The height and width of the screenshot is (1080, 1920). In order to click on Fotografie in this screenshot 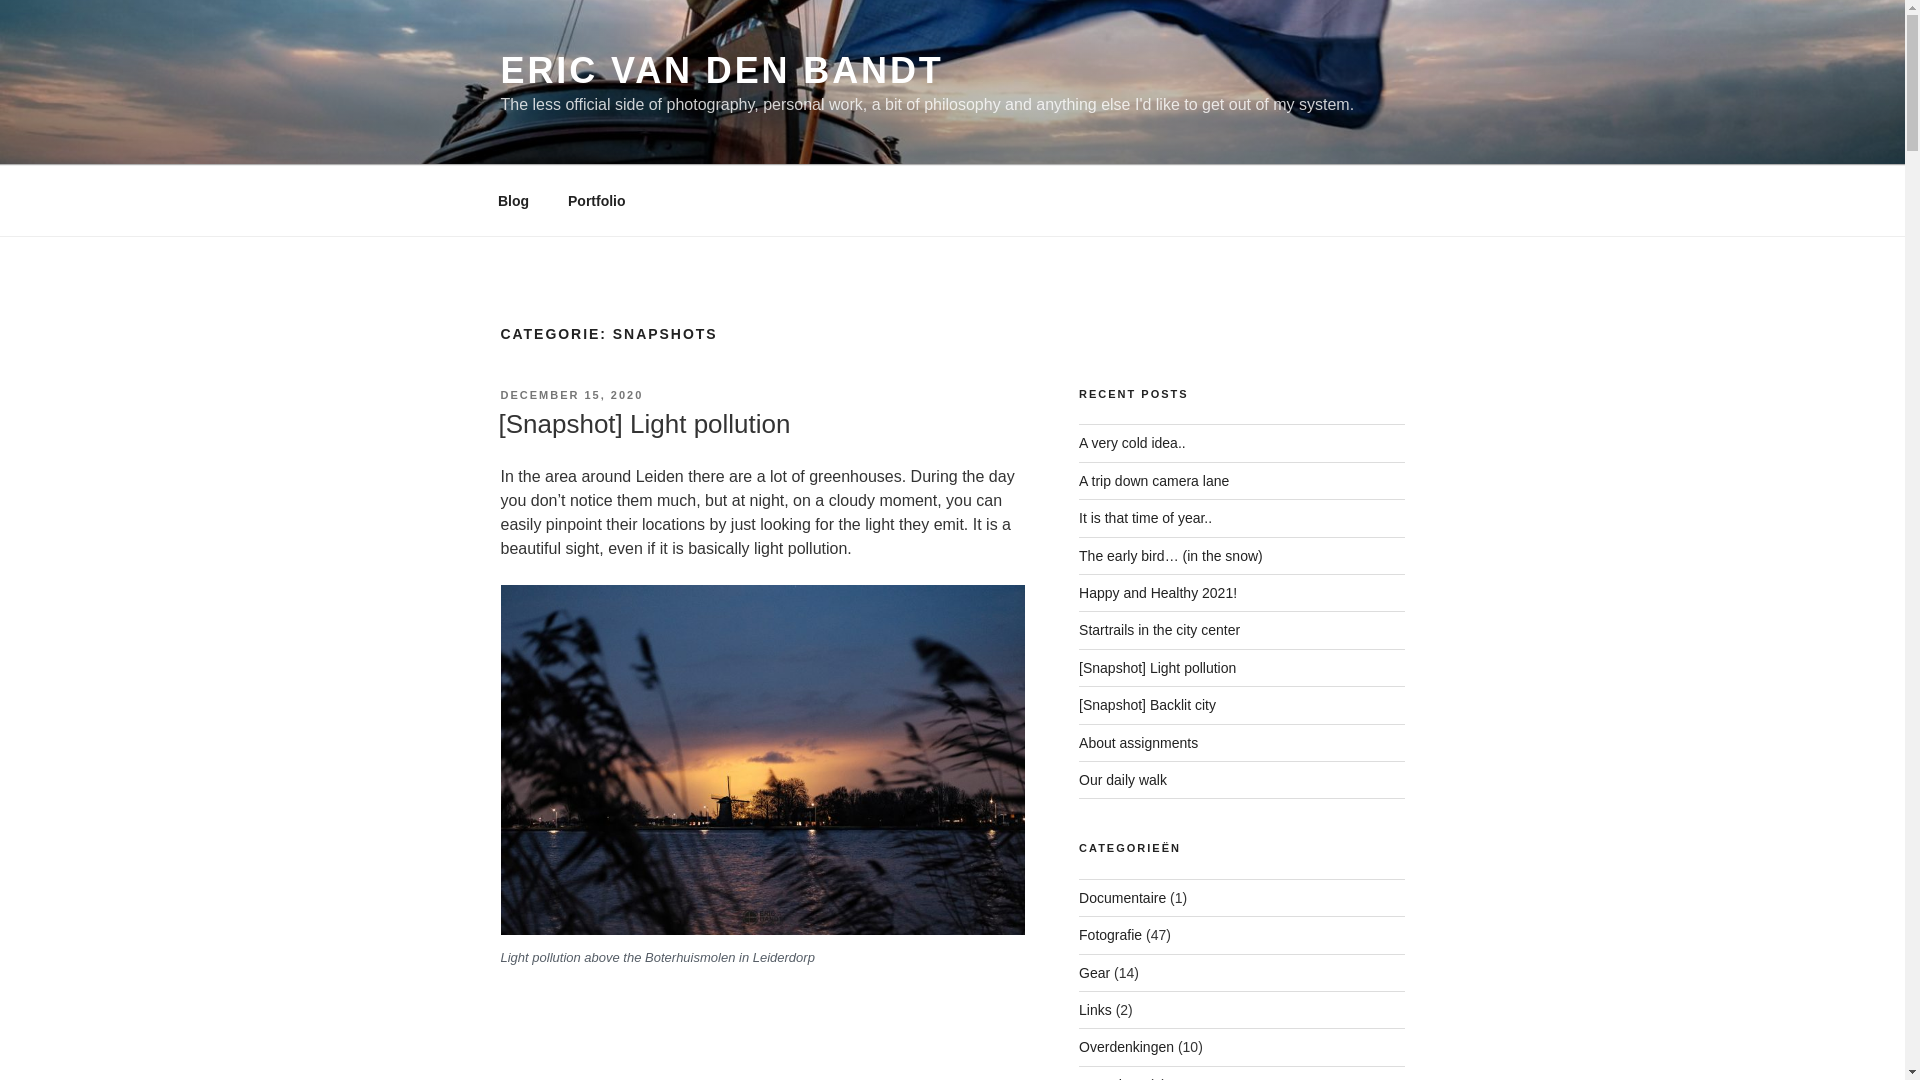, I will do `click(1110, 934)`.